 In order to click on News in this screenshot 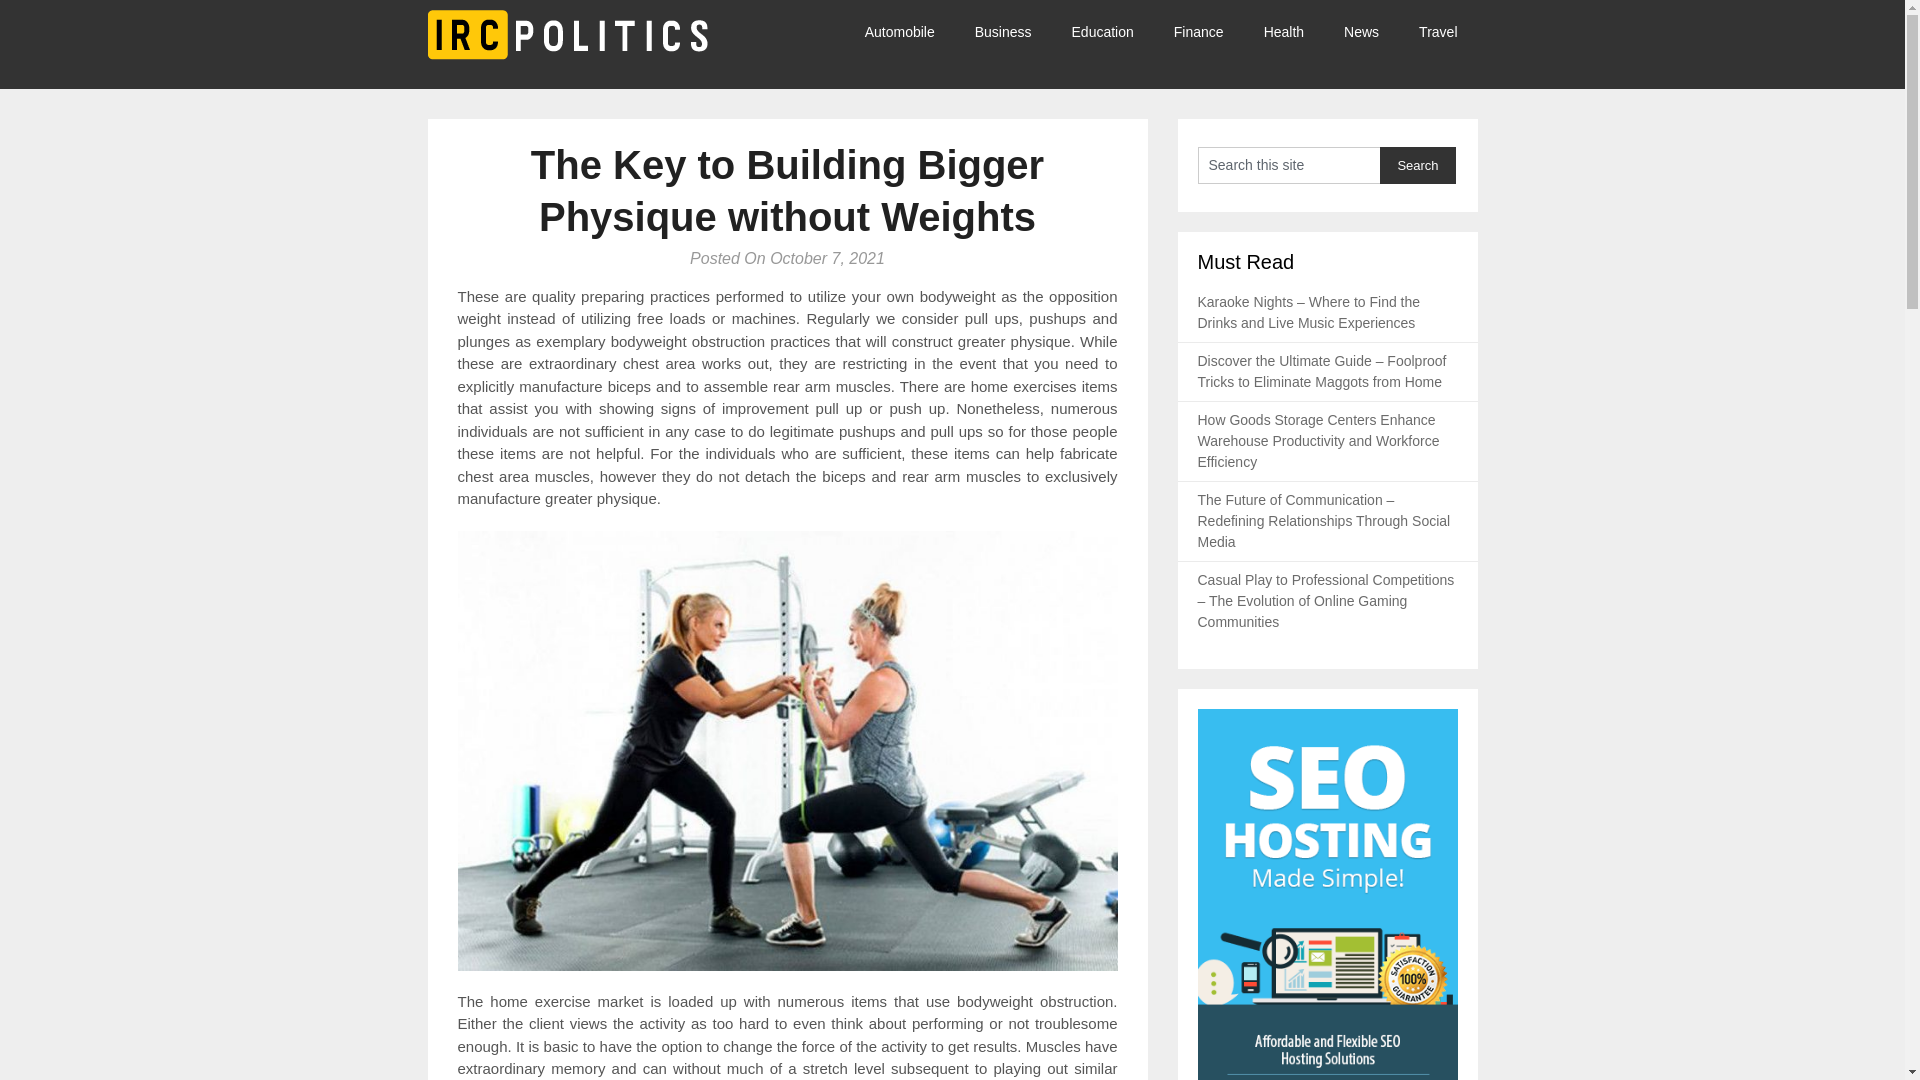, I will do `click(1362, 32)`.